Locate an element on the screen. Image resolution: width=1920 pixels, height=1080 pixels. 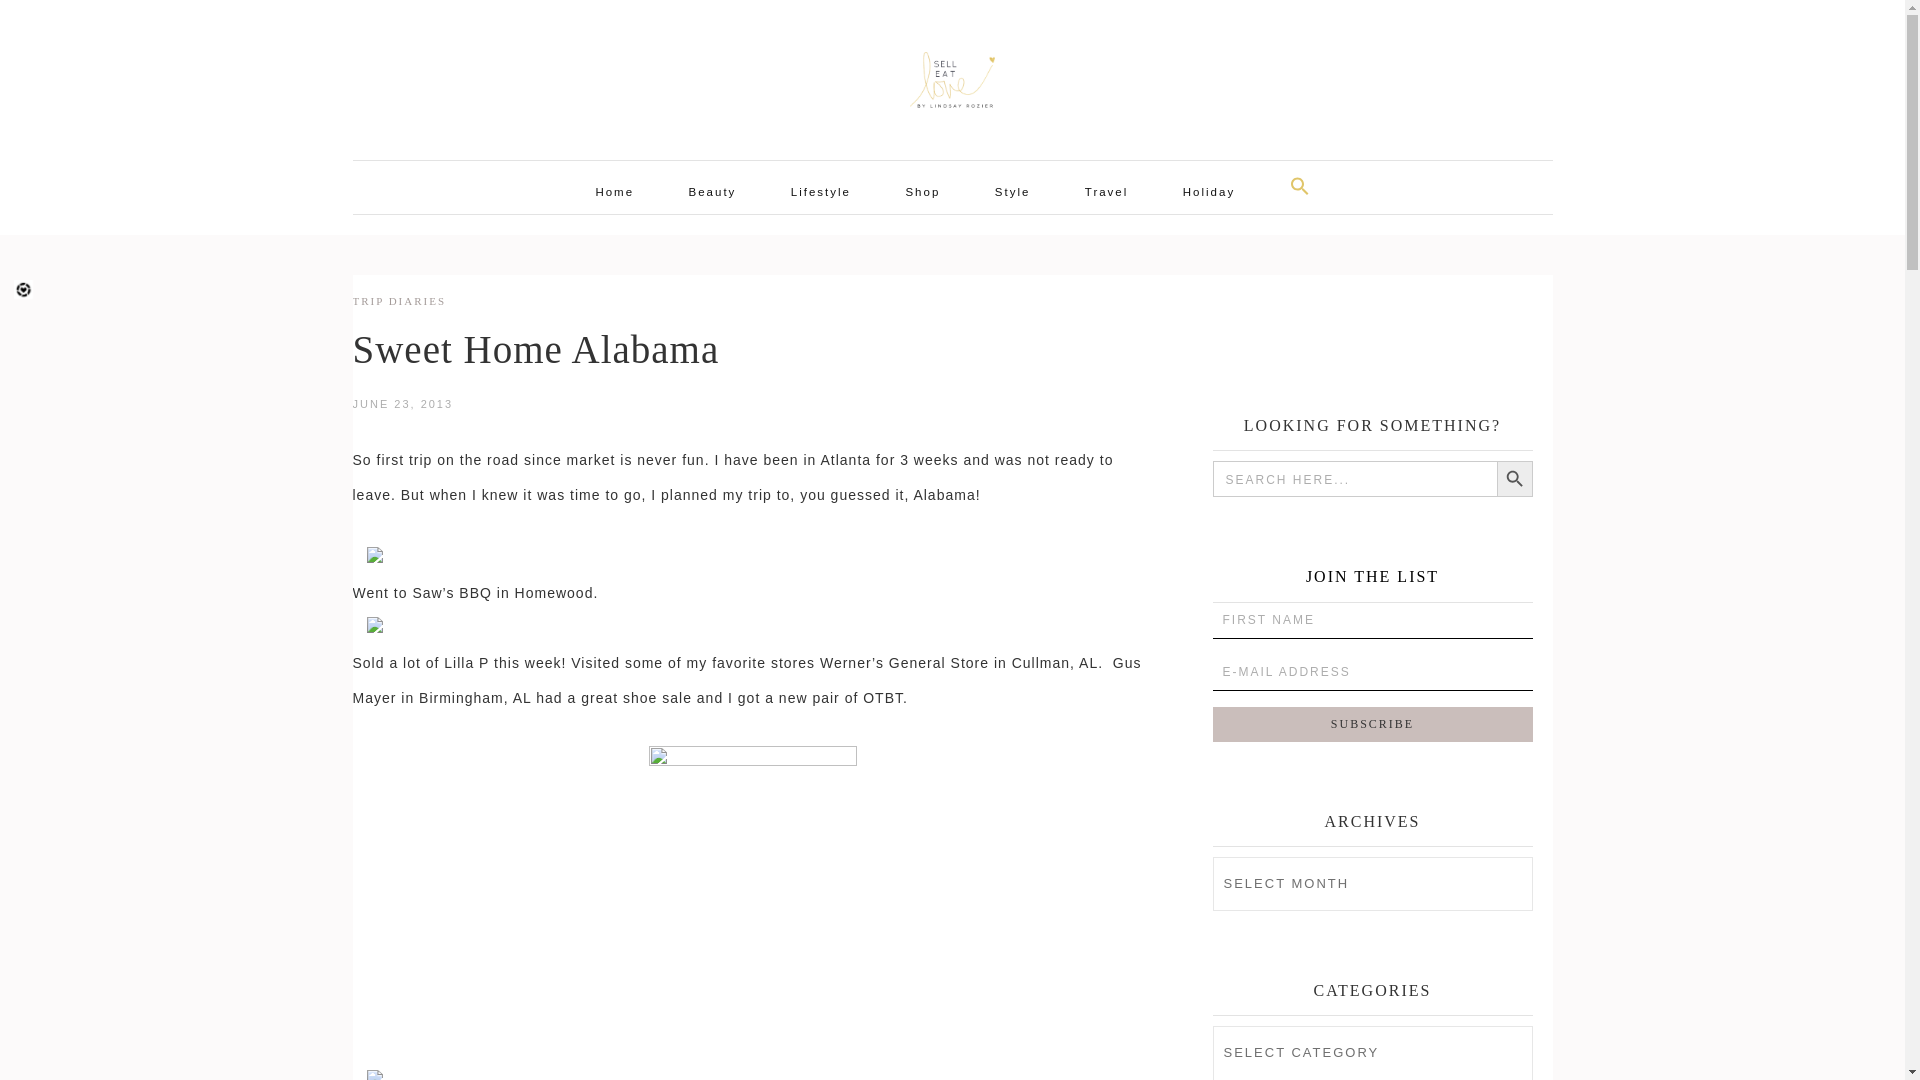
Holiday is located at coordinates (1209, 191).